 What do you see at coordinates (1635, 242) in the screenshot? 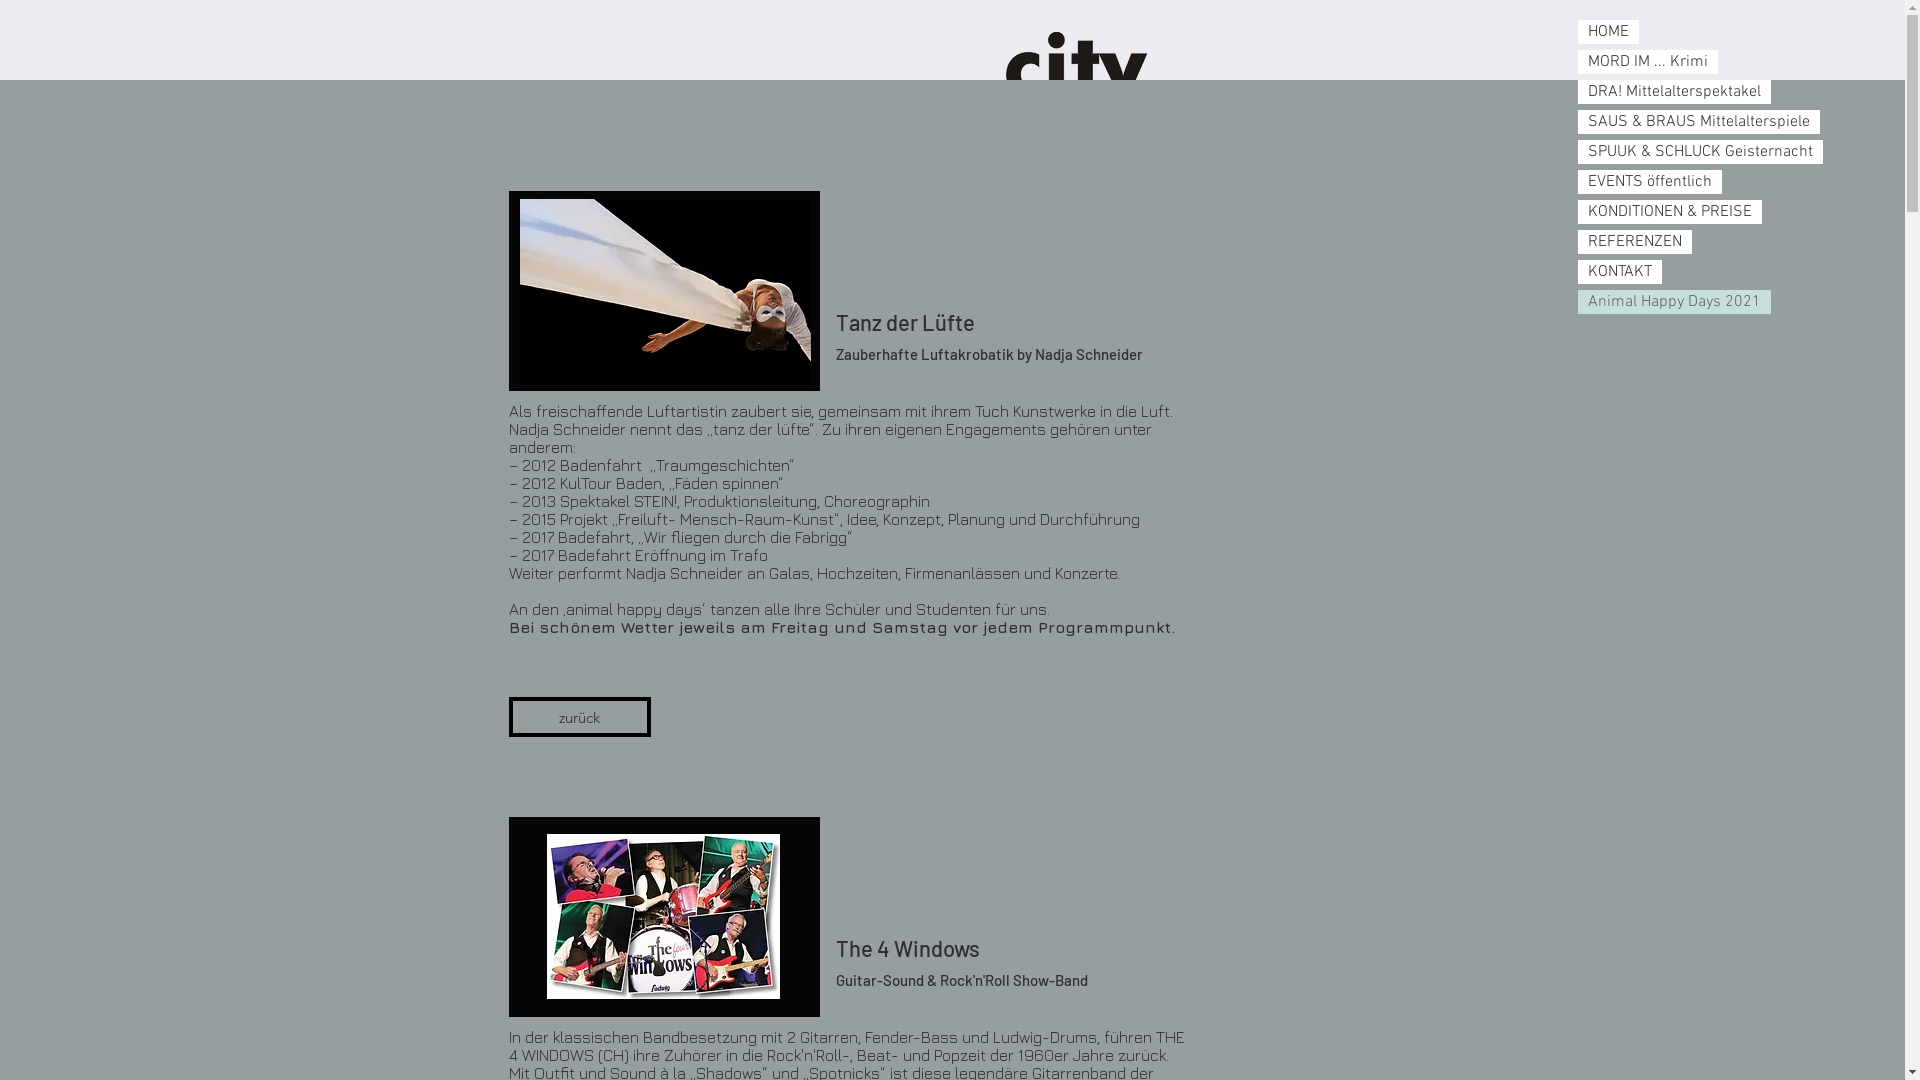
I see `REFERENZEN` at bounding box center [1635, 242].